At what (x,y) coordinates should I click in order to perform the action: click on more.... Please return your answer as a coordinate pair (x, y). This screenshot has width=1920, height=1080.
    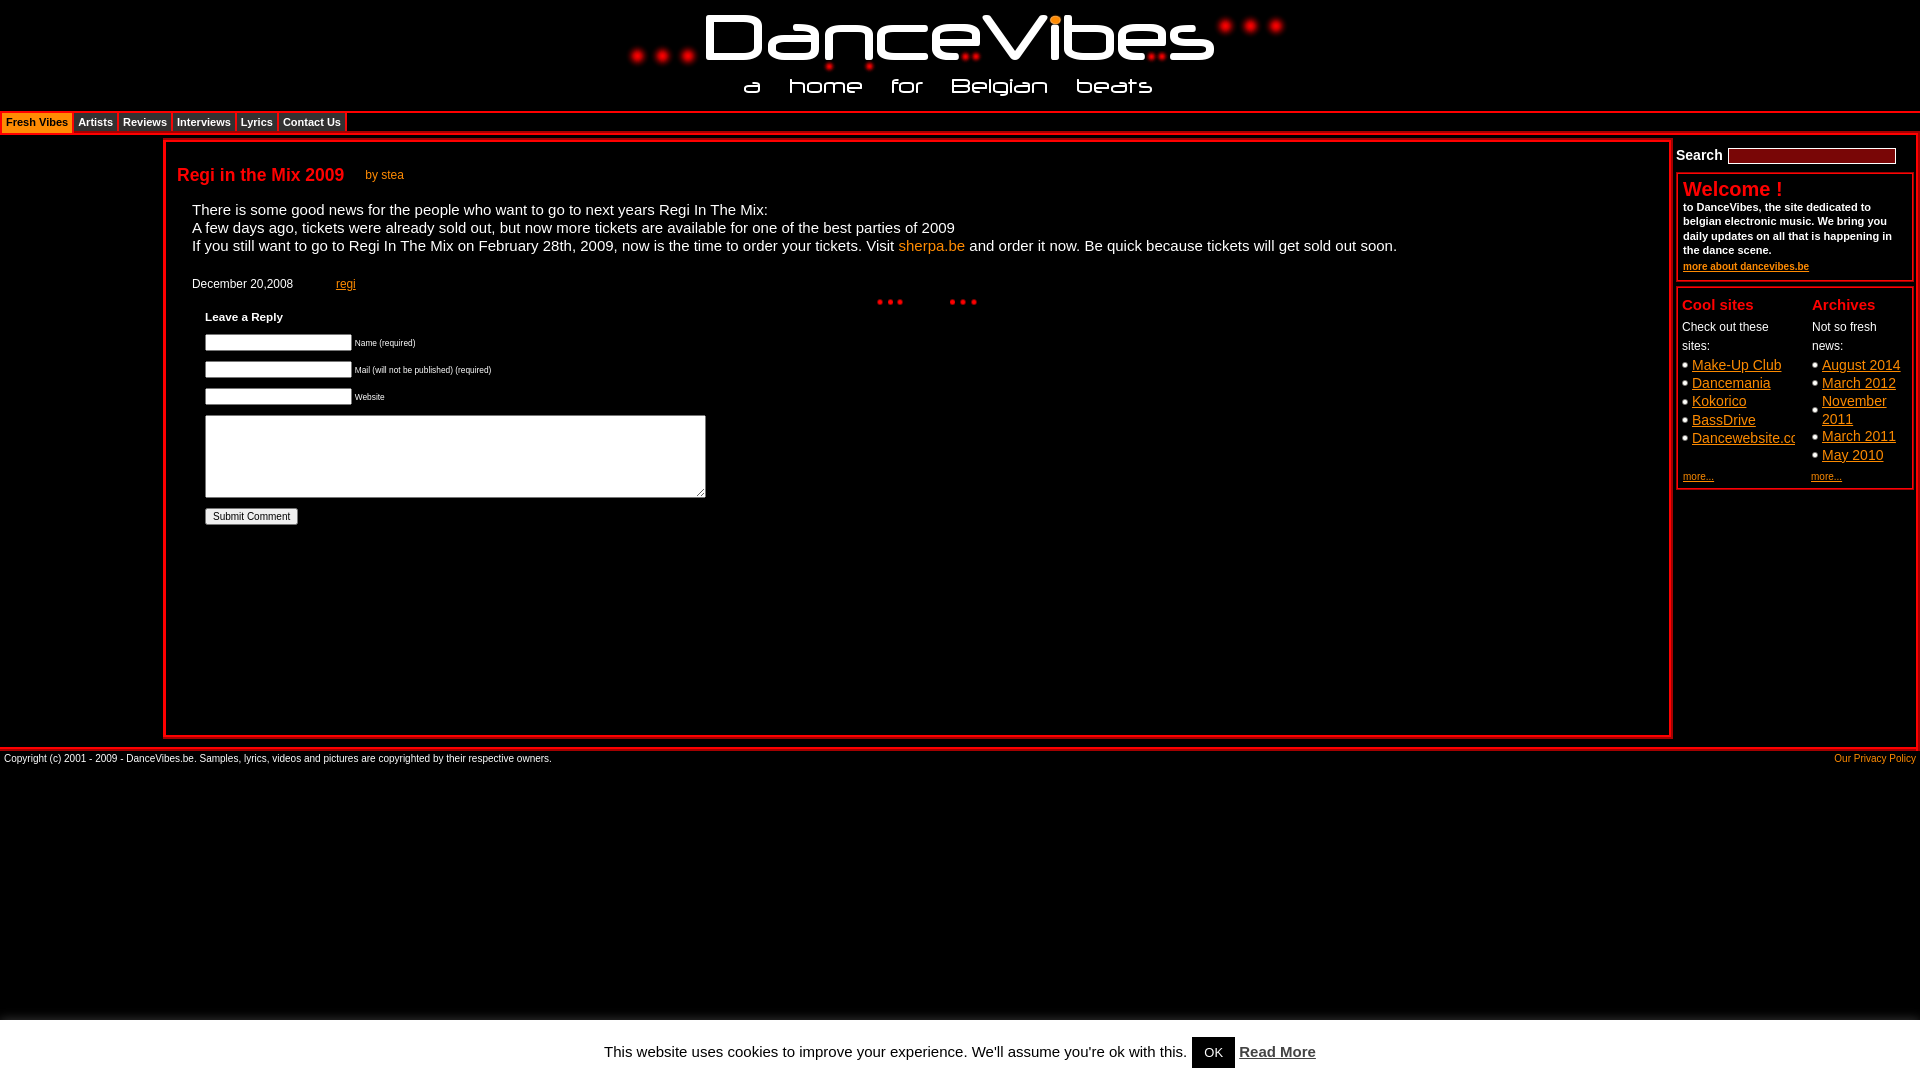
    Looking at the image, I should click on (1698, 476).